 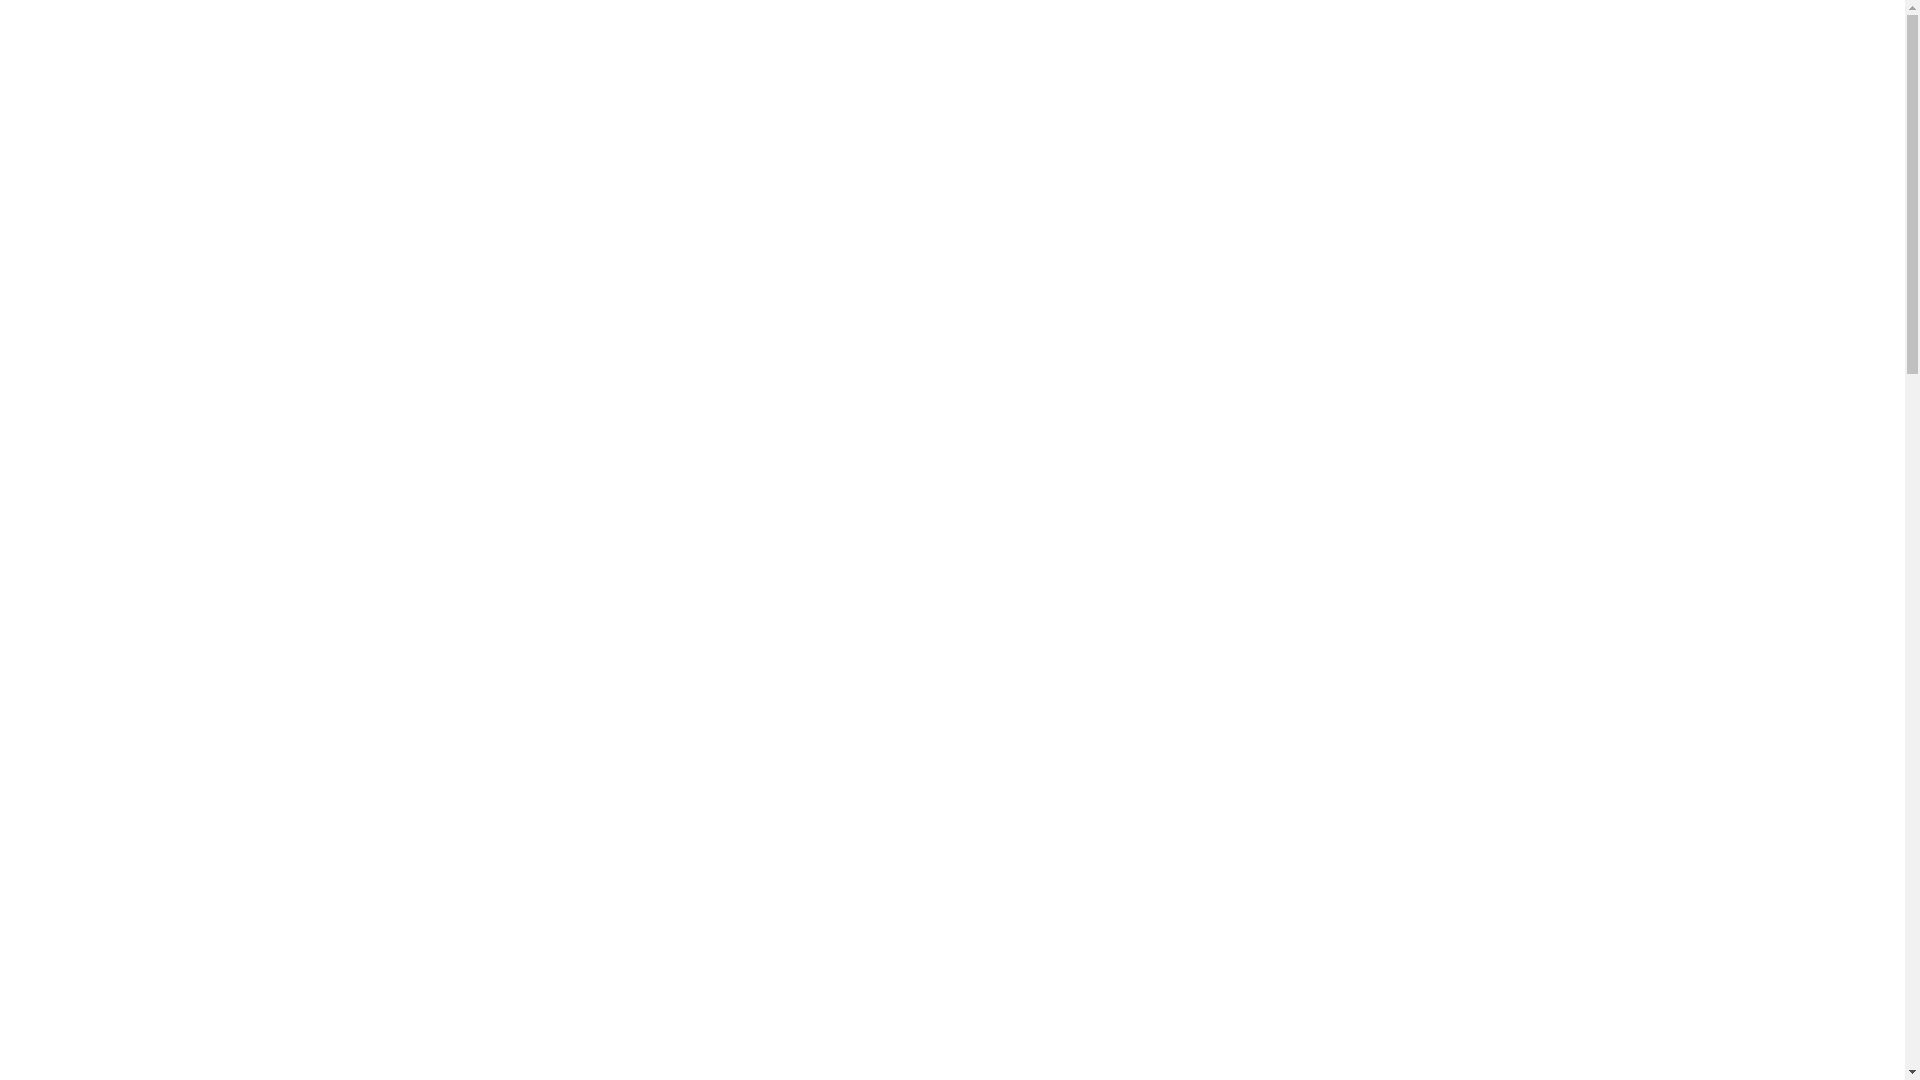 What do you see at coordinates (1232, 442) in the screenshot?
I see `IoT` at bounding box center [1232, 442].